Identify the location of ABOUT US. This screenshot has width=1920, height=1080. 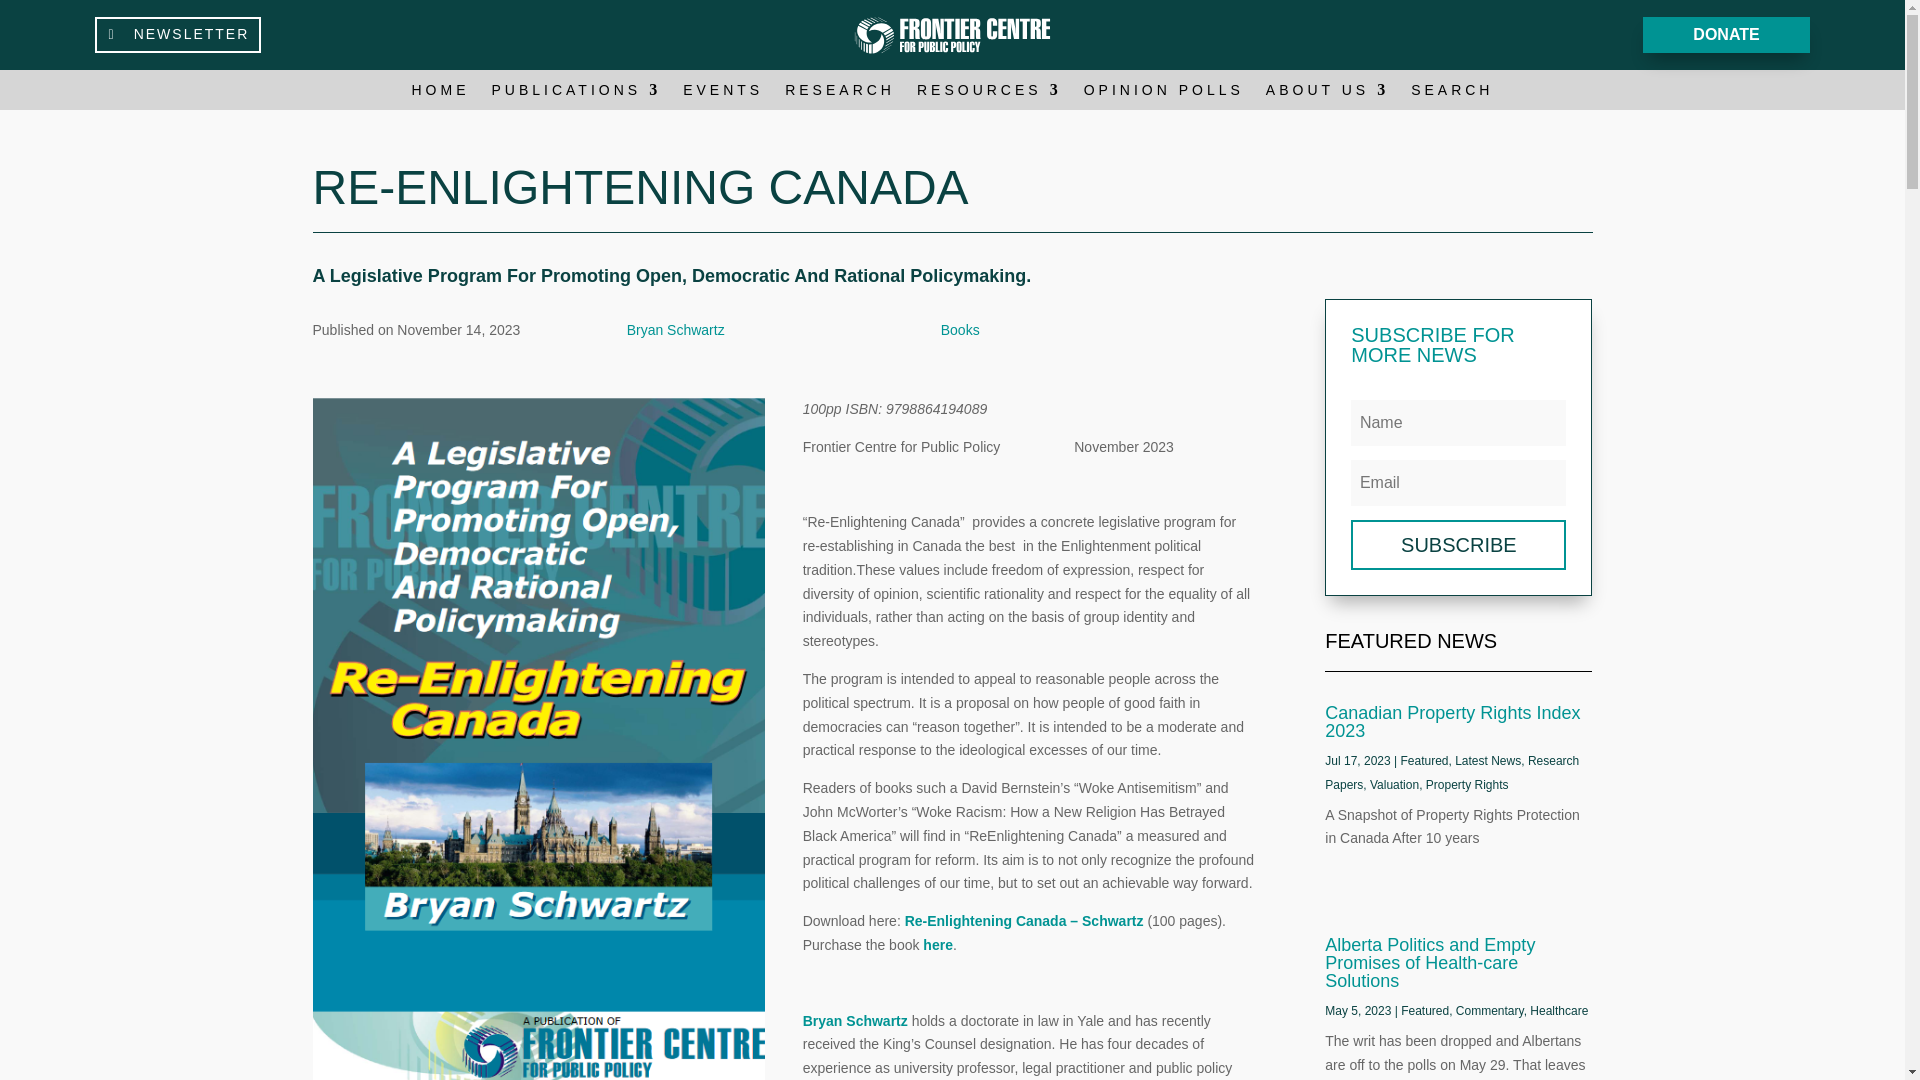
(1326, 94).